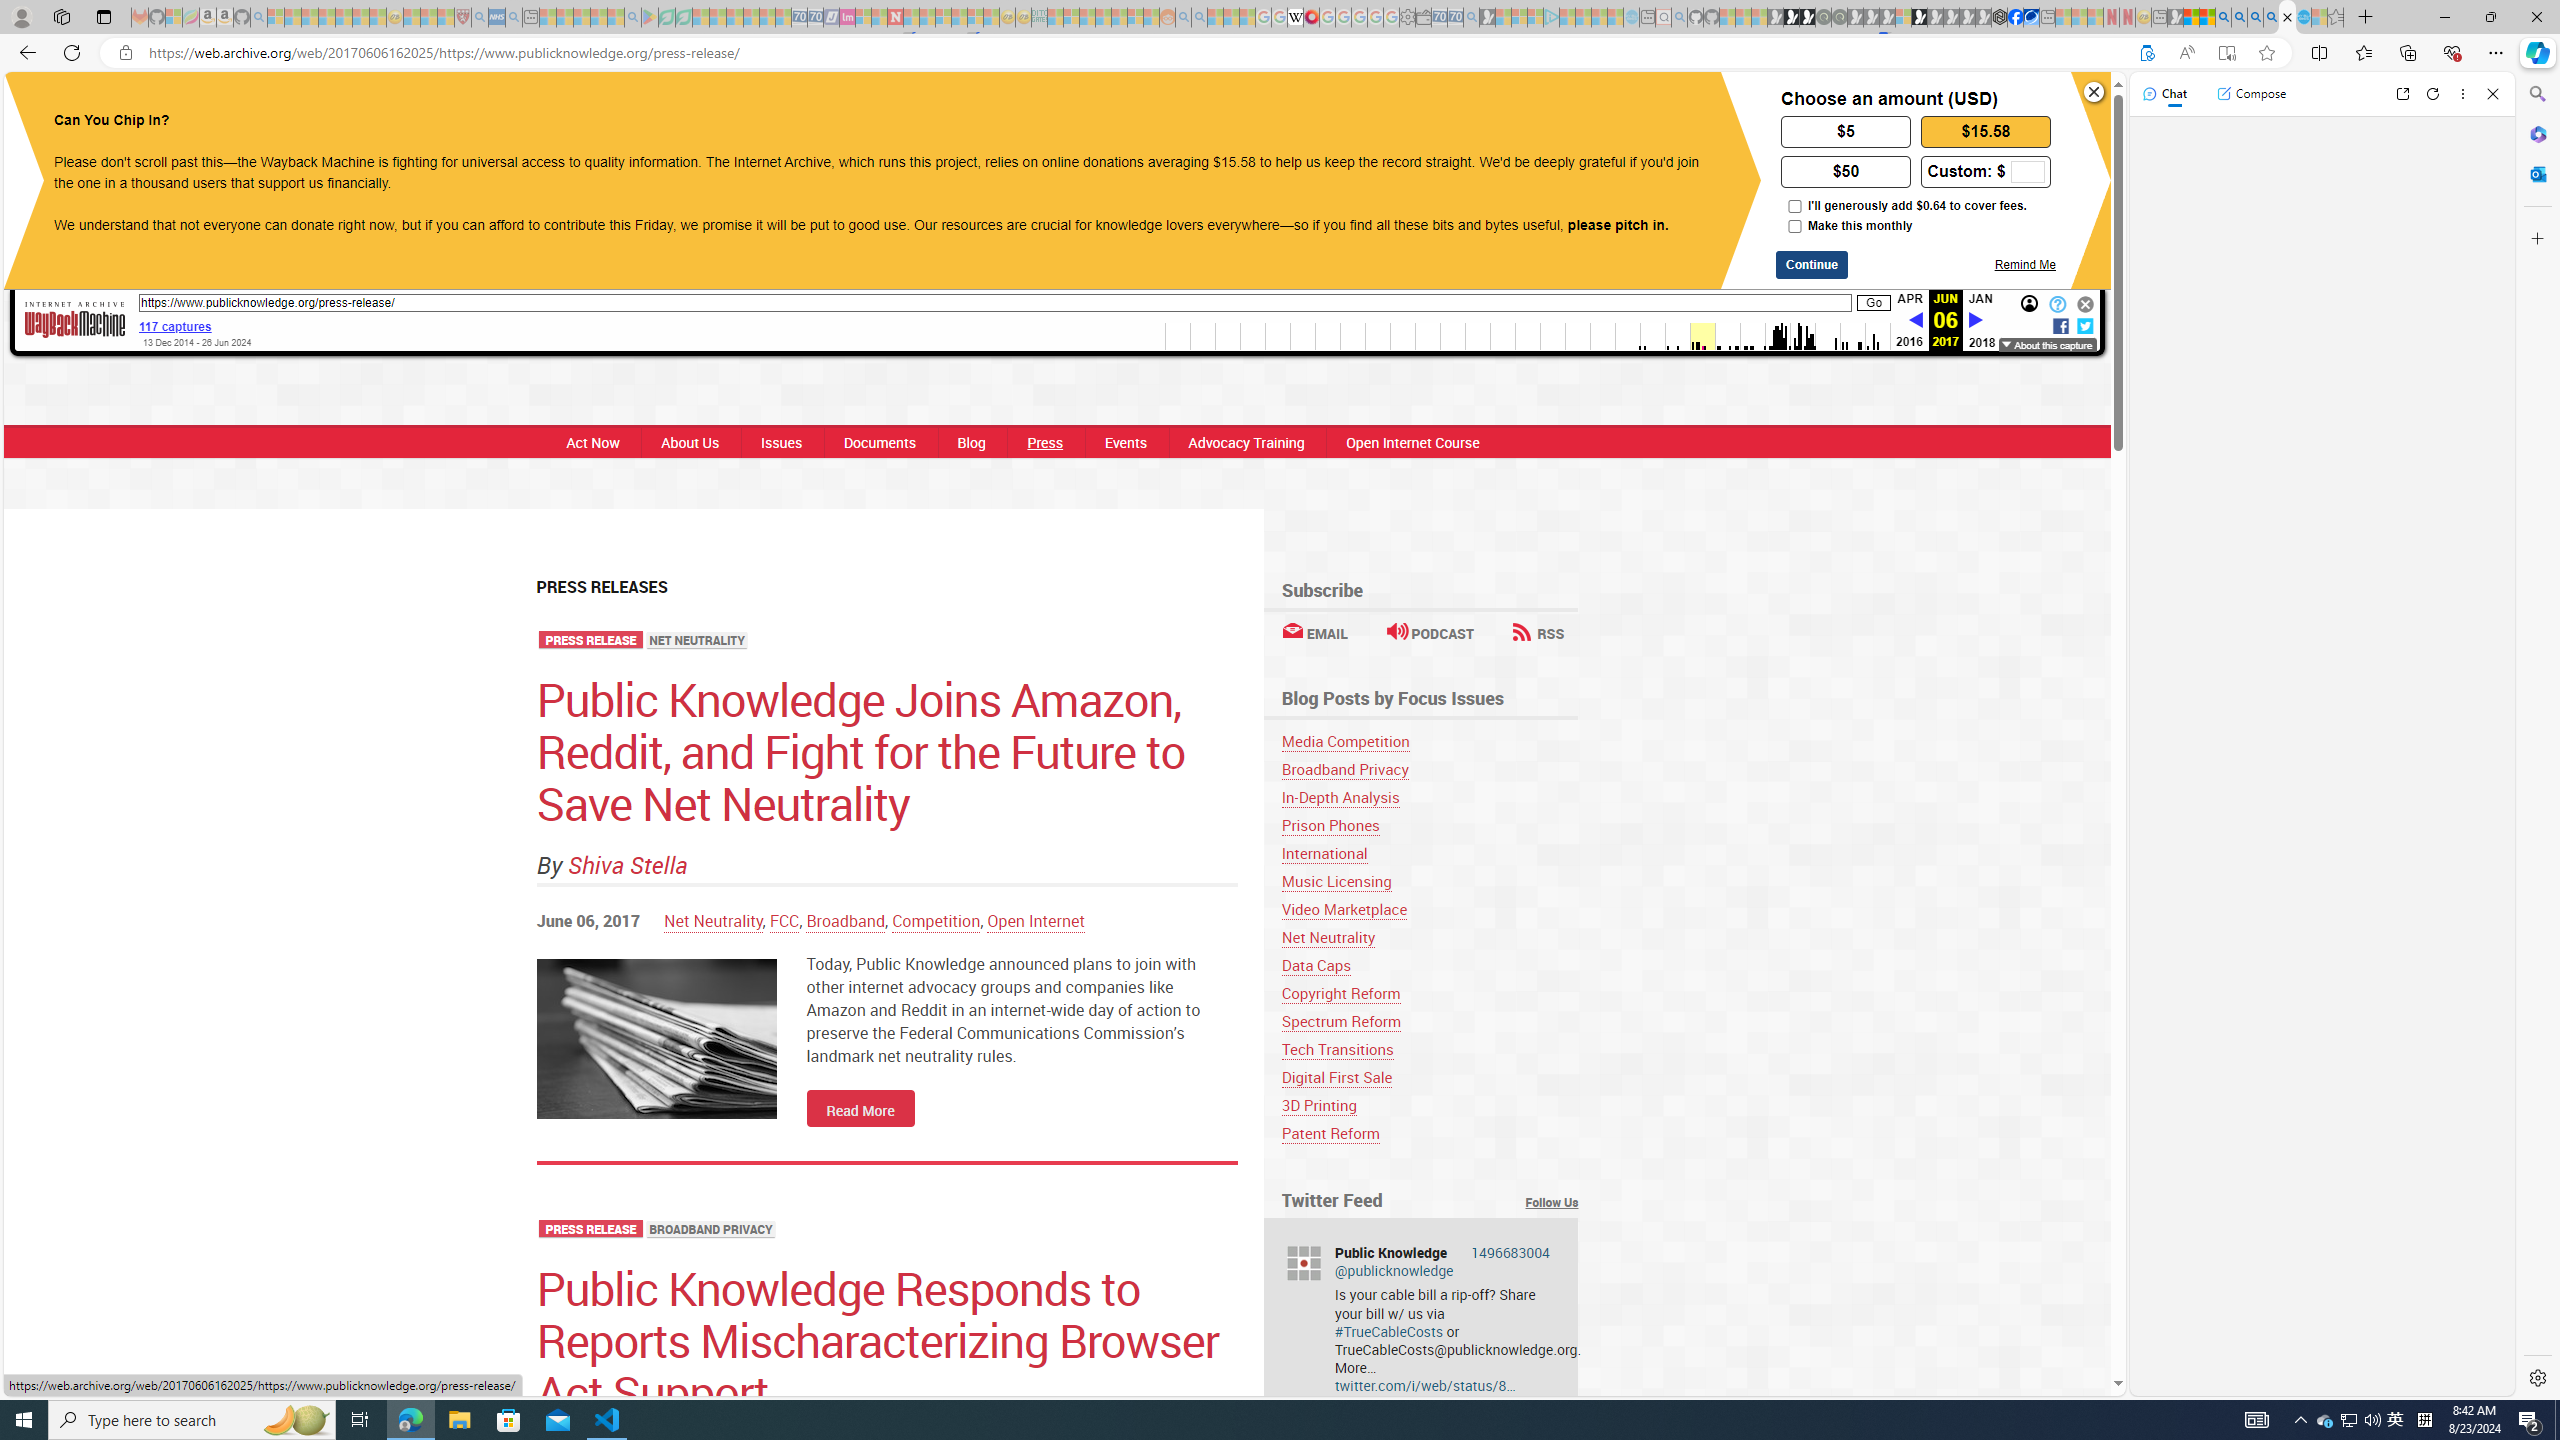 The height and width of the screenshot is (1440, 2560). What do you see at coordinates (1245, 442) in the screenshot?
I see `Advocacy Training` at bounding box center [1245, 442].